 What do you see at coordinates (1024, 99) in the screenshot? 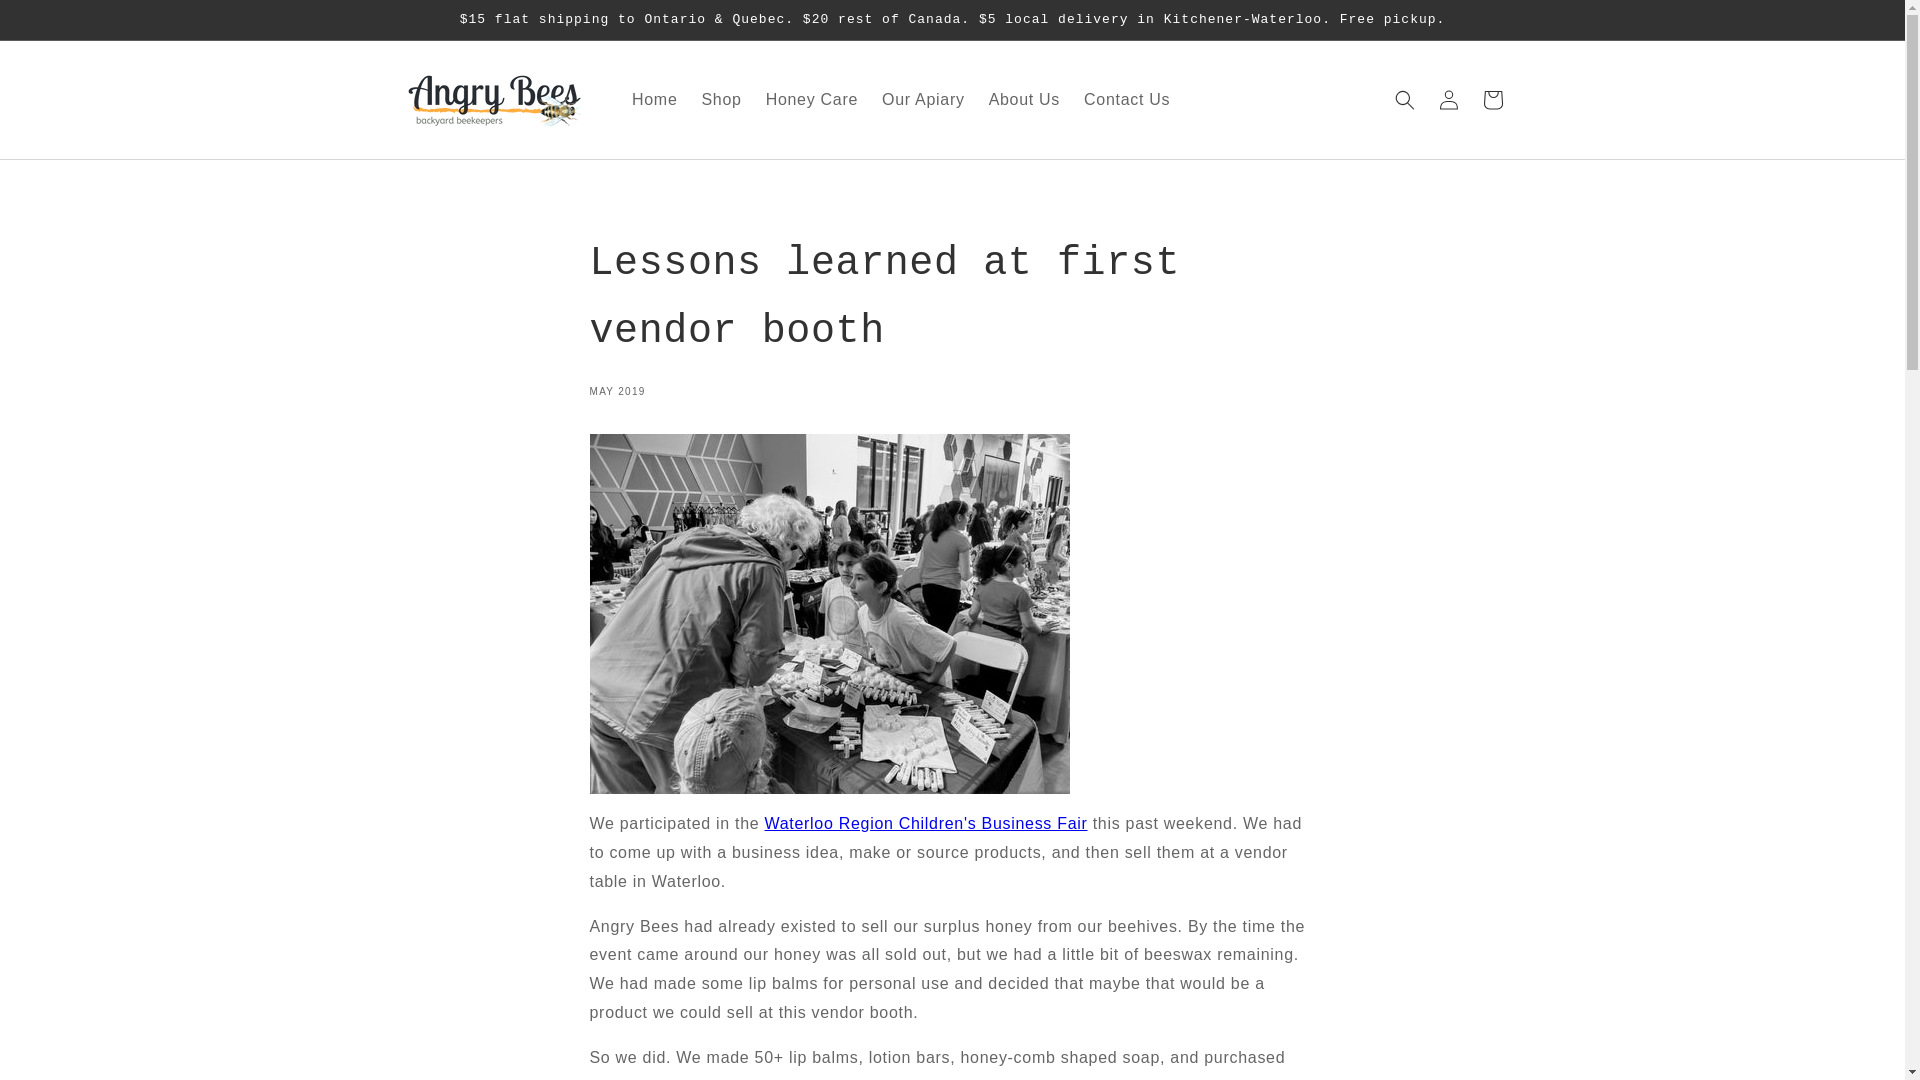
I see `About Us` at bounding box center [1024, 99].